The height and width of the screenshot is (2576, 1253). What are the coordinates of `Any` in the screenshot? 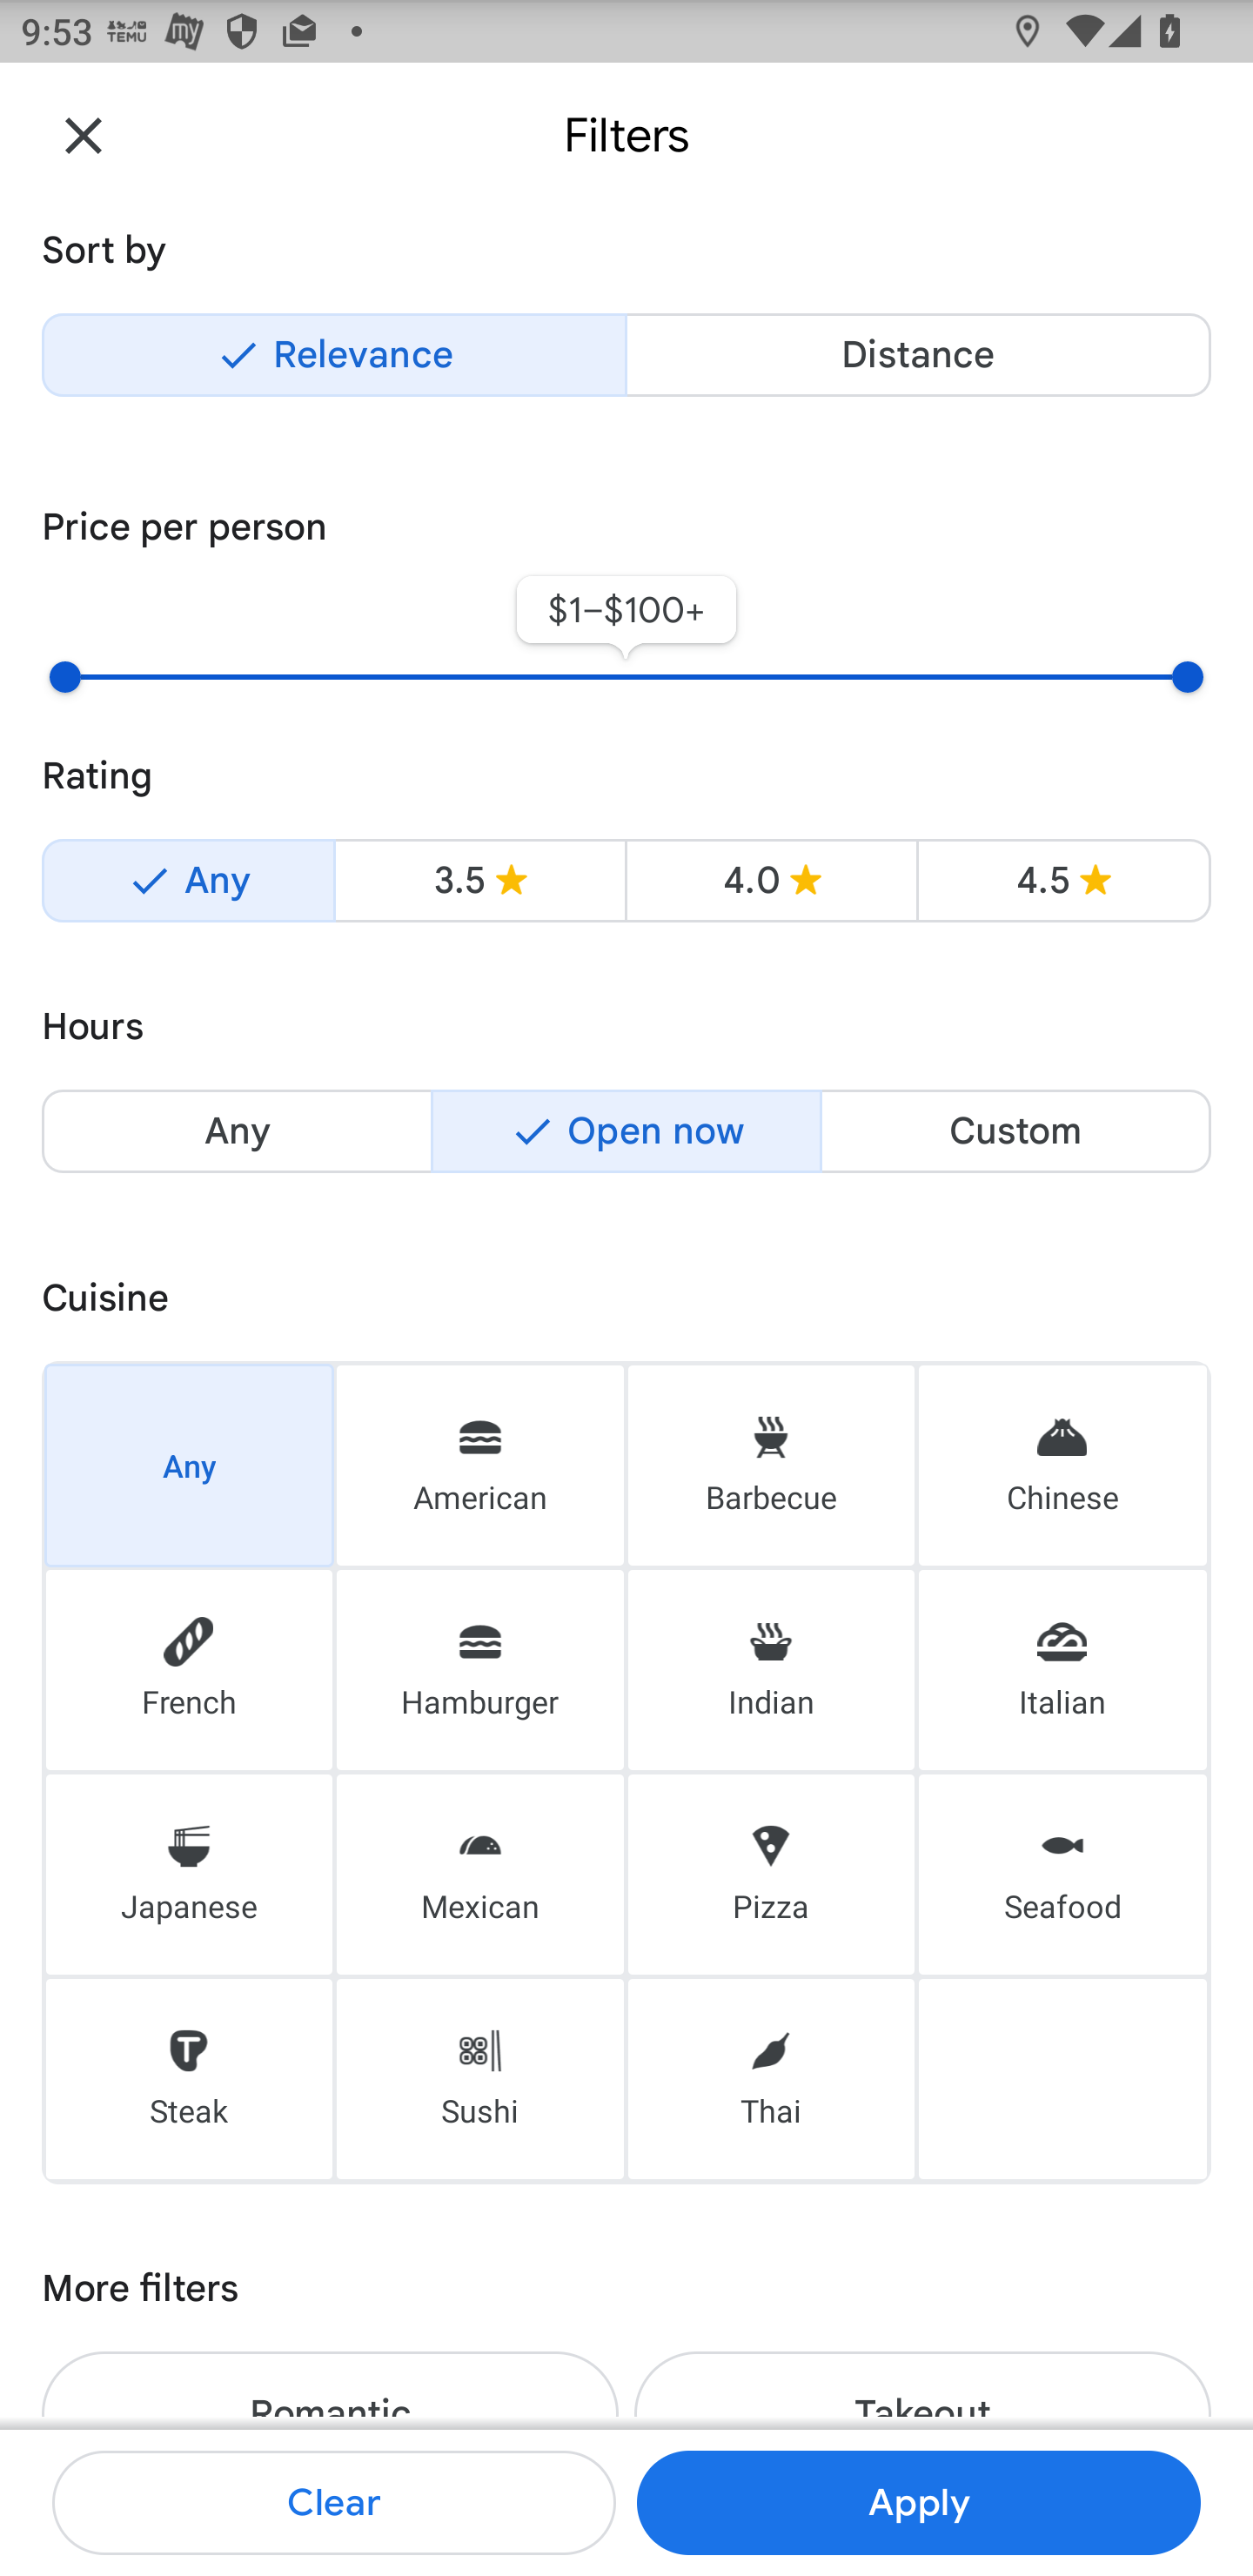 It's located at (189, 1464).